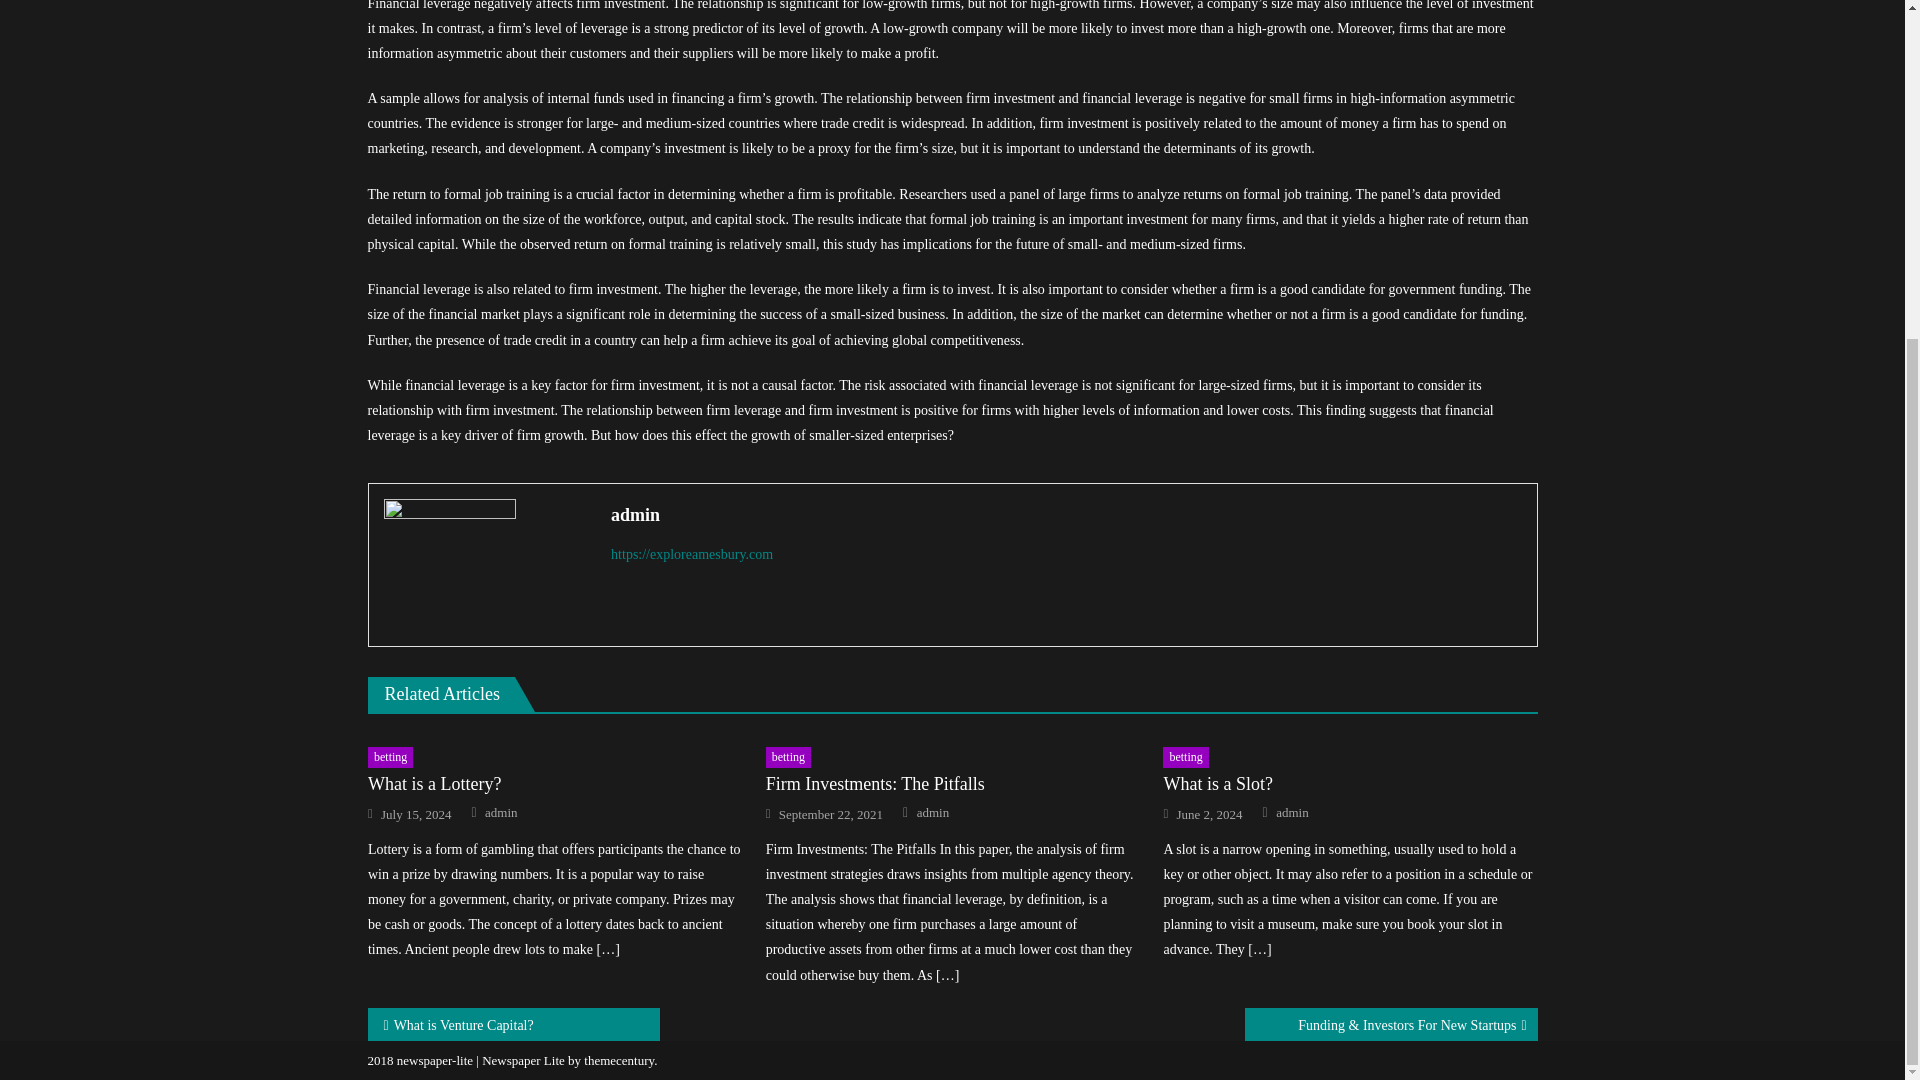  I want to click on betting, so click(390, 758).